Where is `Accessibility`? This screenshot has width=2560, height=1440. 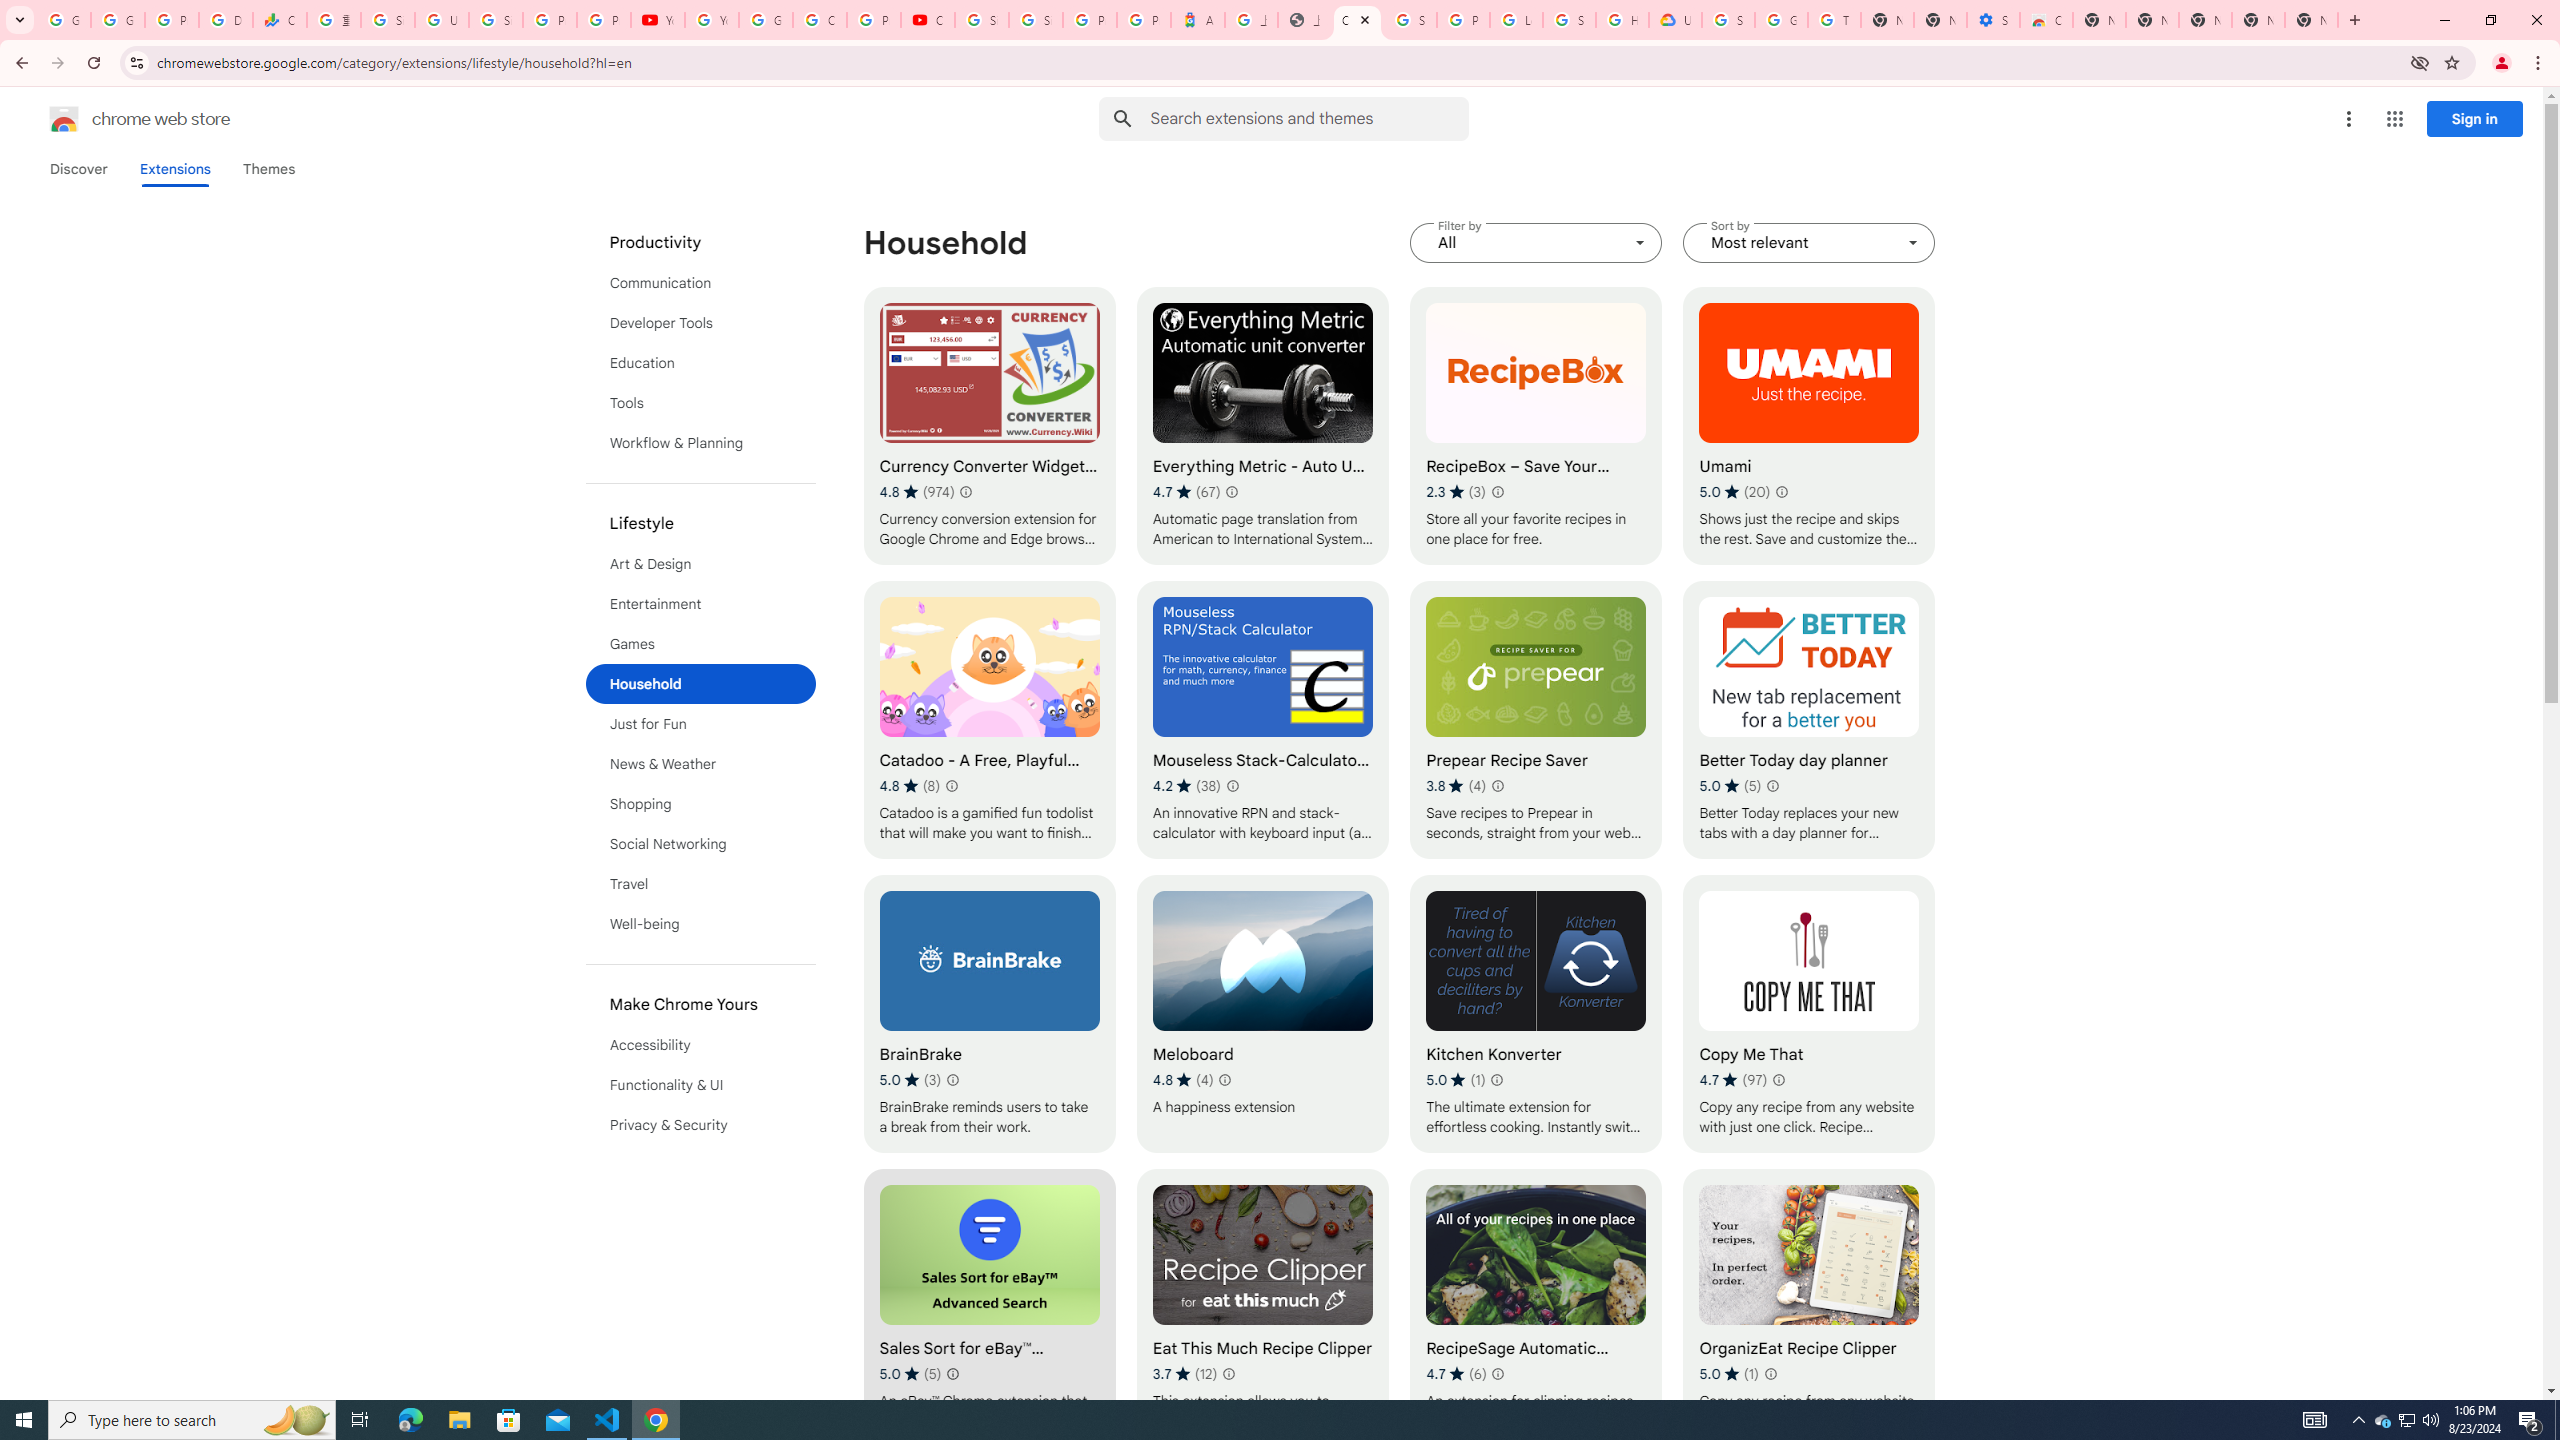
Accessibility is located at coordinates (701, 1045).